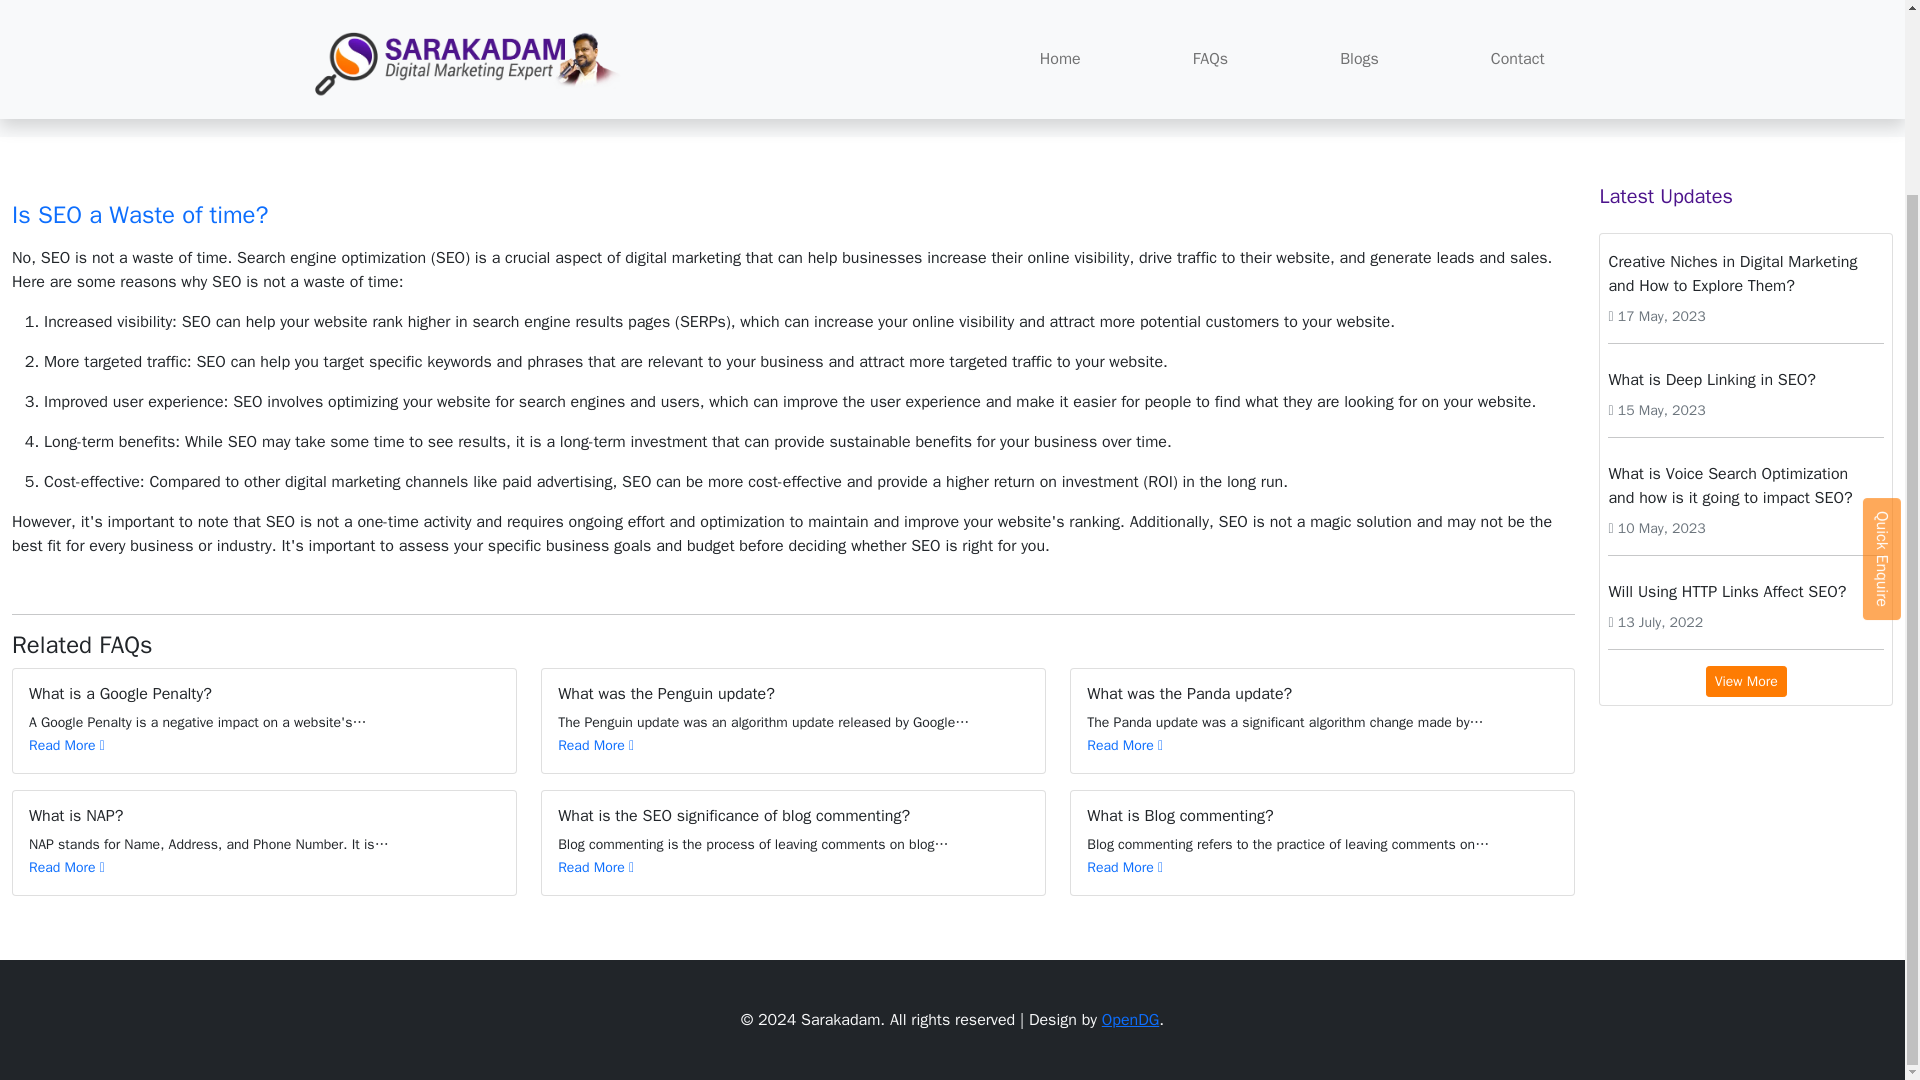 This screenshot has width=1920, height=1080. I want to click on Read More, so click(596, 744).